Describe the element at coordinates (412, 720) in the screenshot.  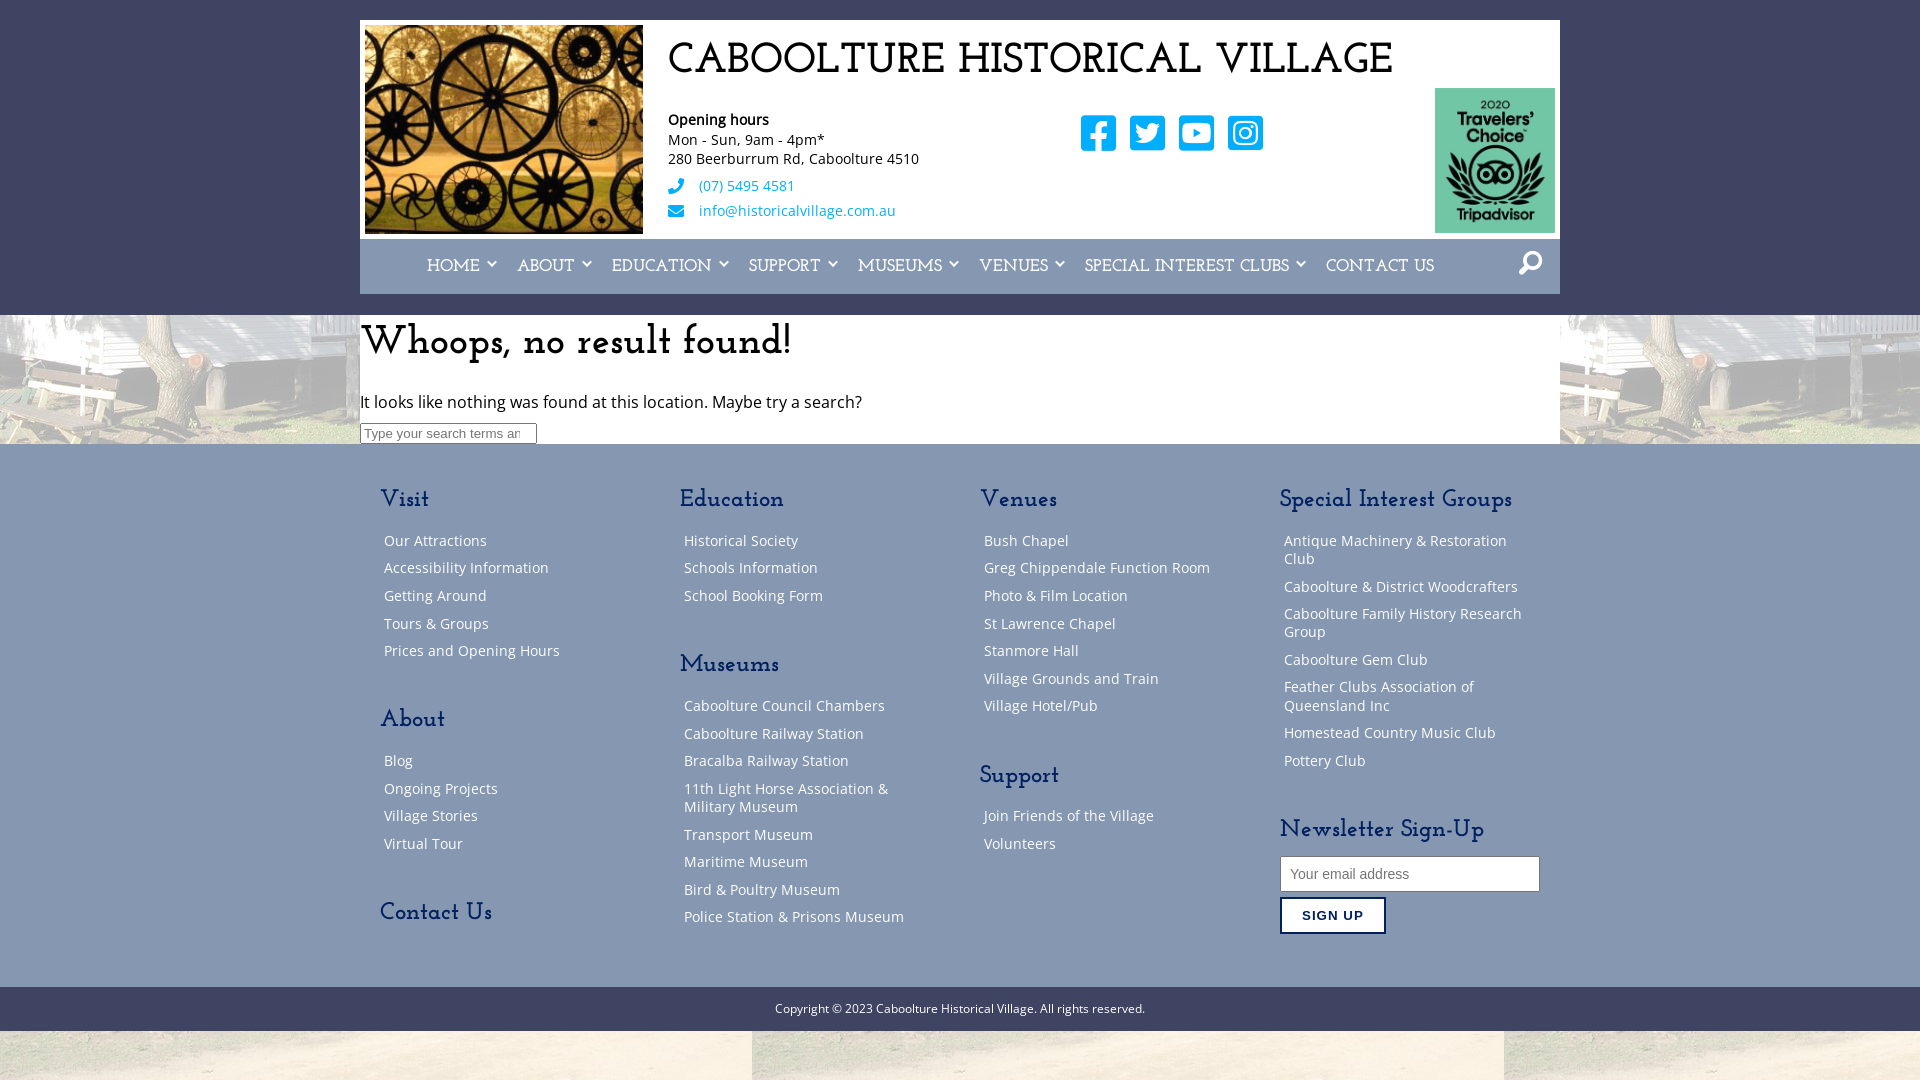
I see `About` at that location.